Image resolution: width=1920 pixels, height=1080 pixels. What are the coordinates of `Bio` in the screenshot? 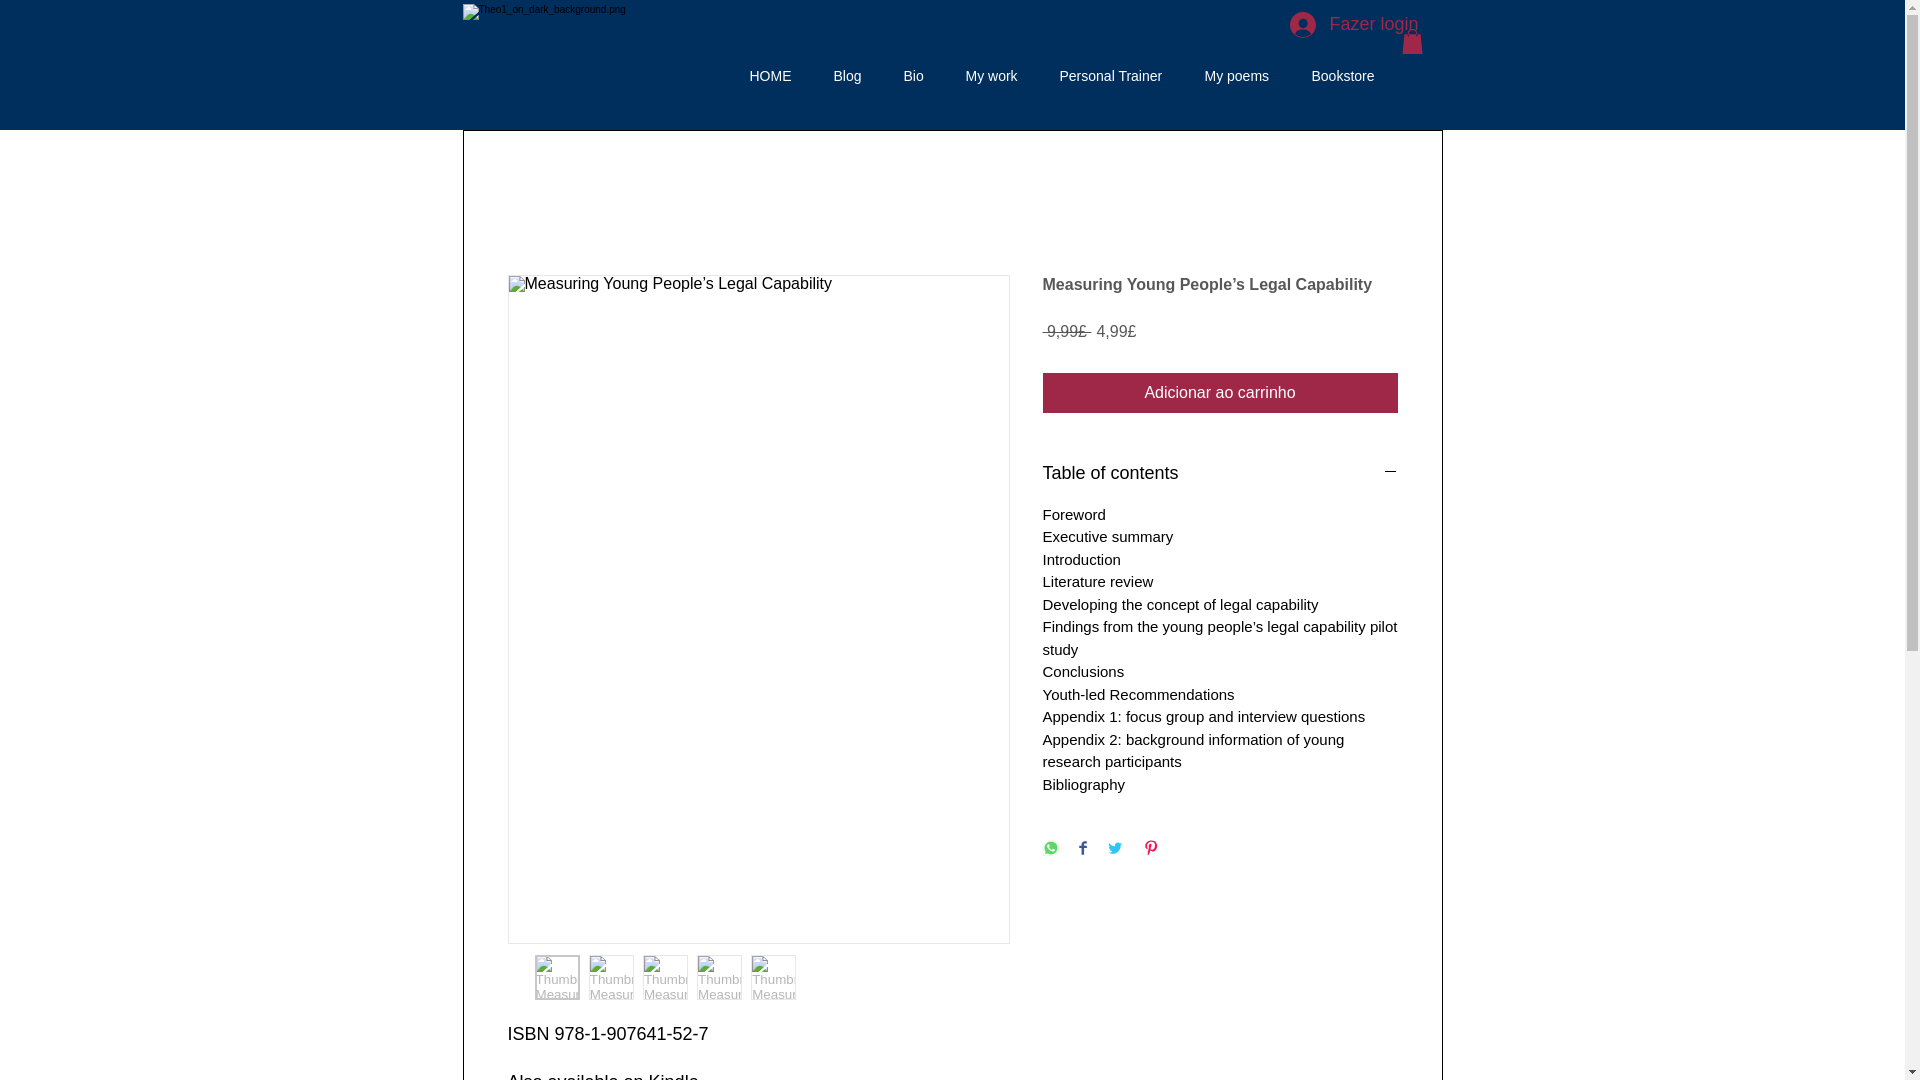 It's located at (912, 76).